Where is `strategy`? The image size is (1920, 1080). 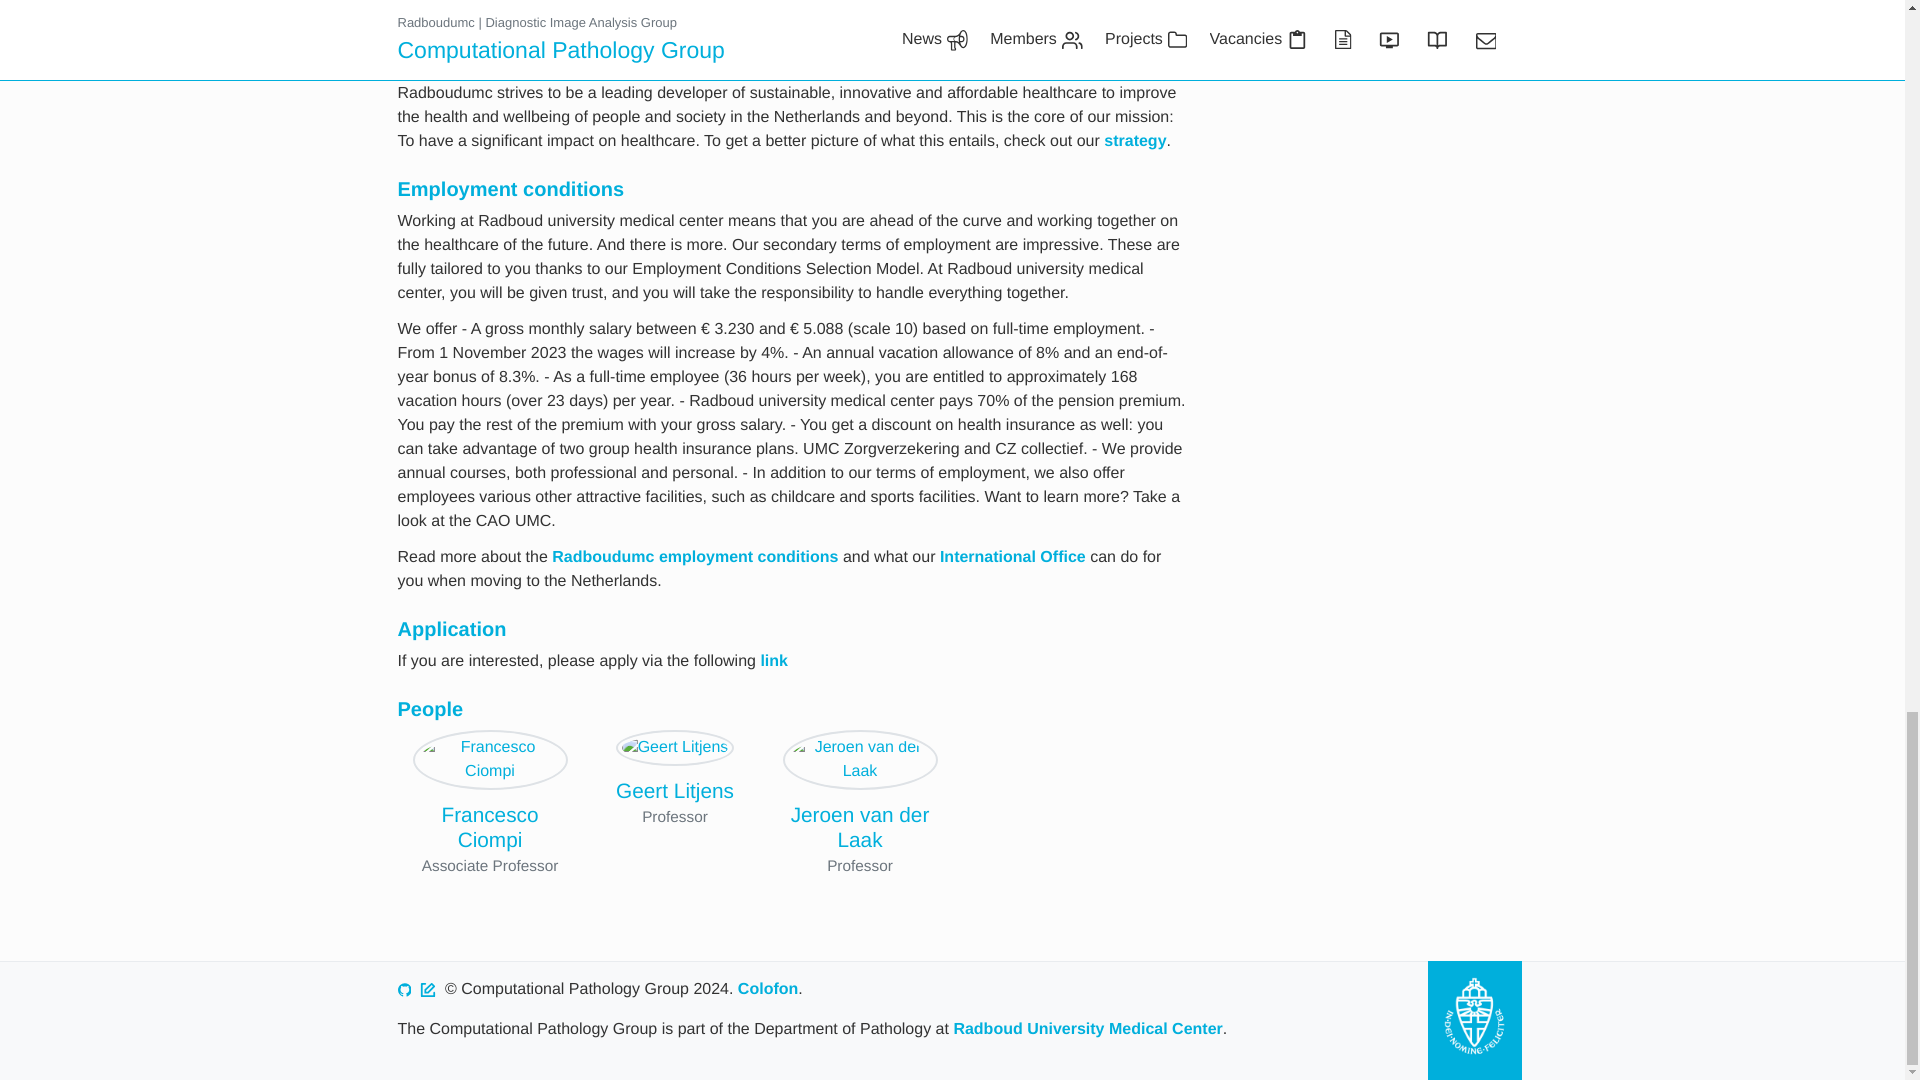 strategy is located at coordinates (1134, 141).